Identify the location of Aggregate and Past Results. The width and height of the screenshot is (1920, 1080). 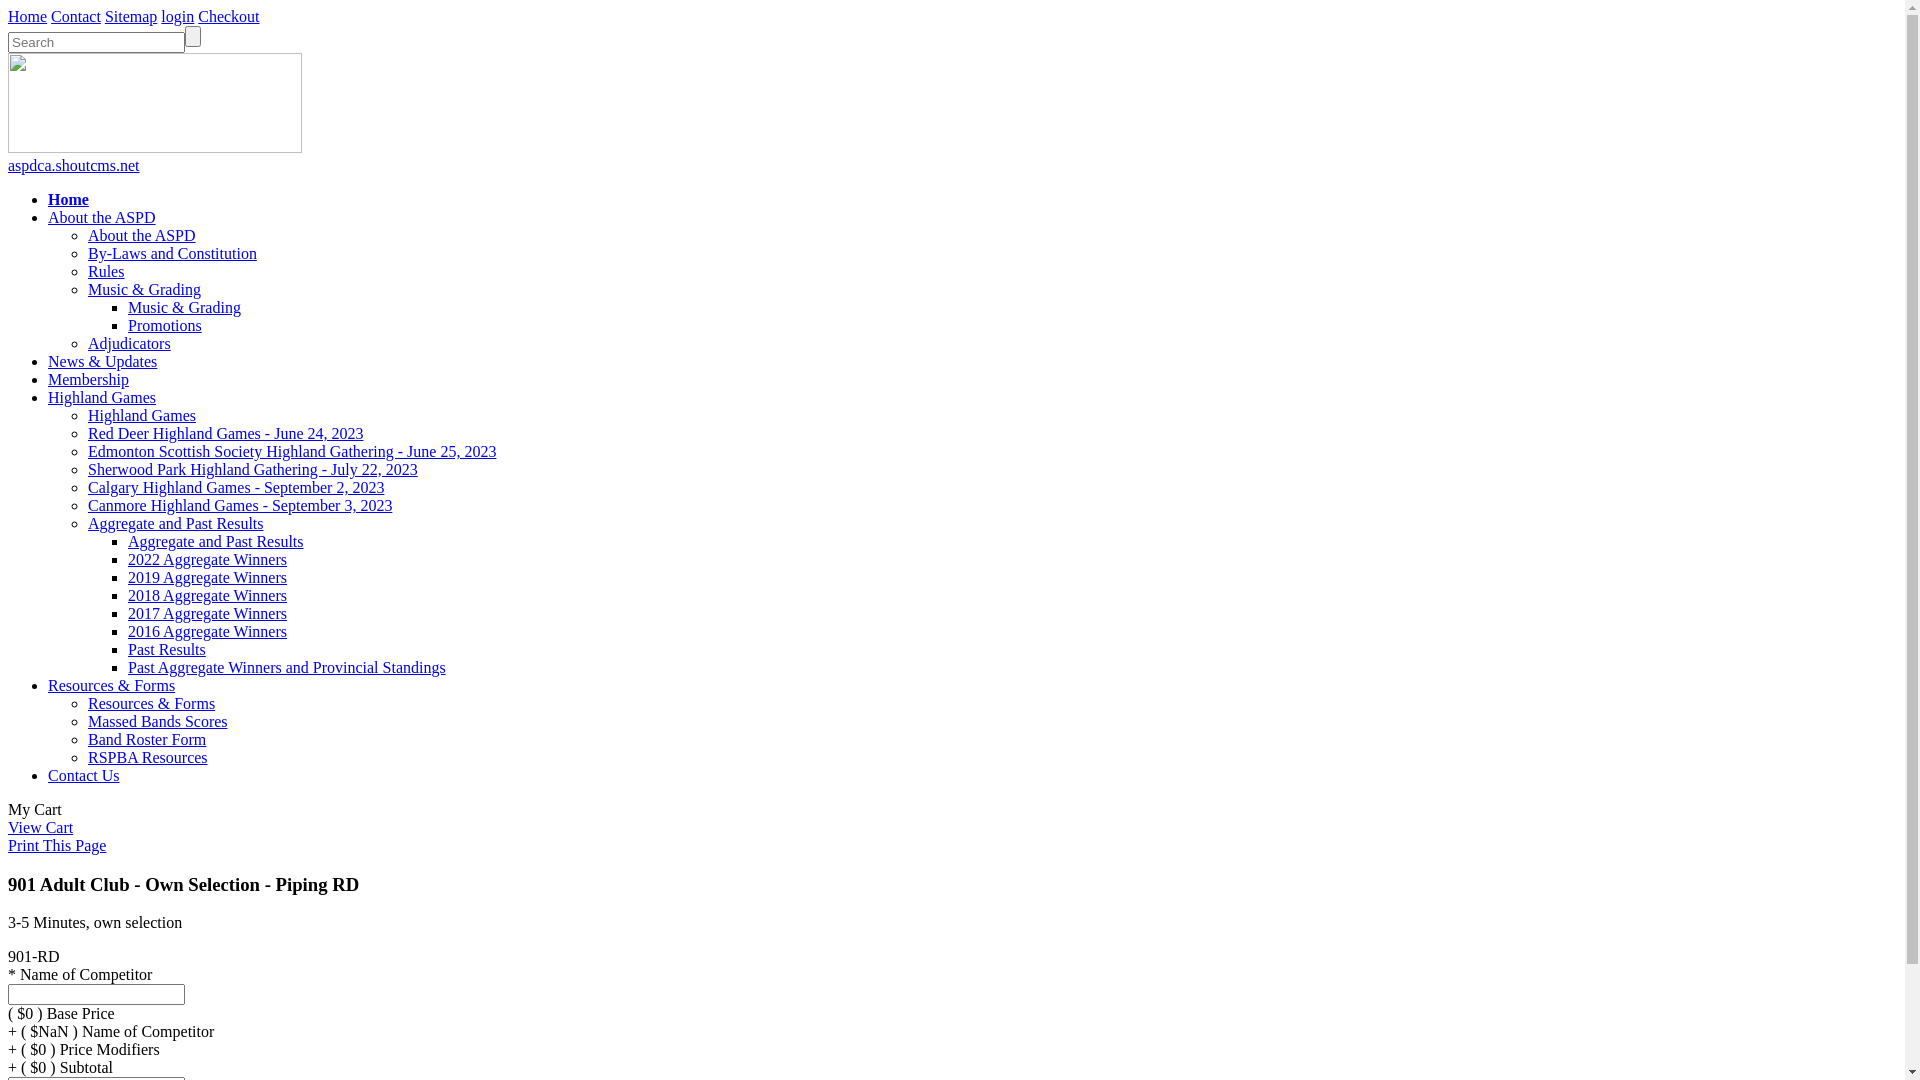
(216, 542).